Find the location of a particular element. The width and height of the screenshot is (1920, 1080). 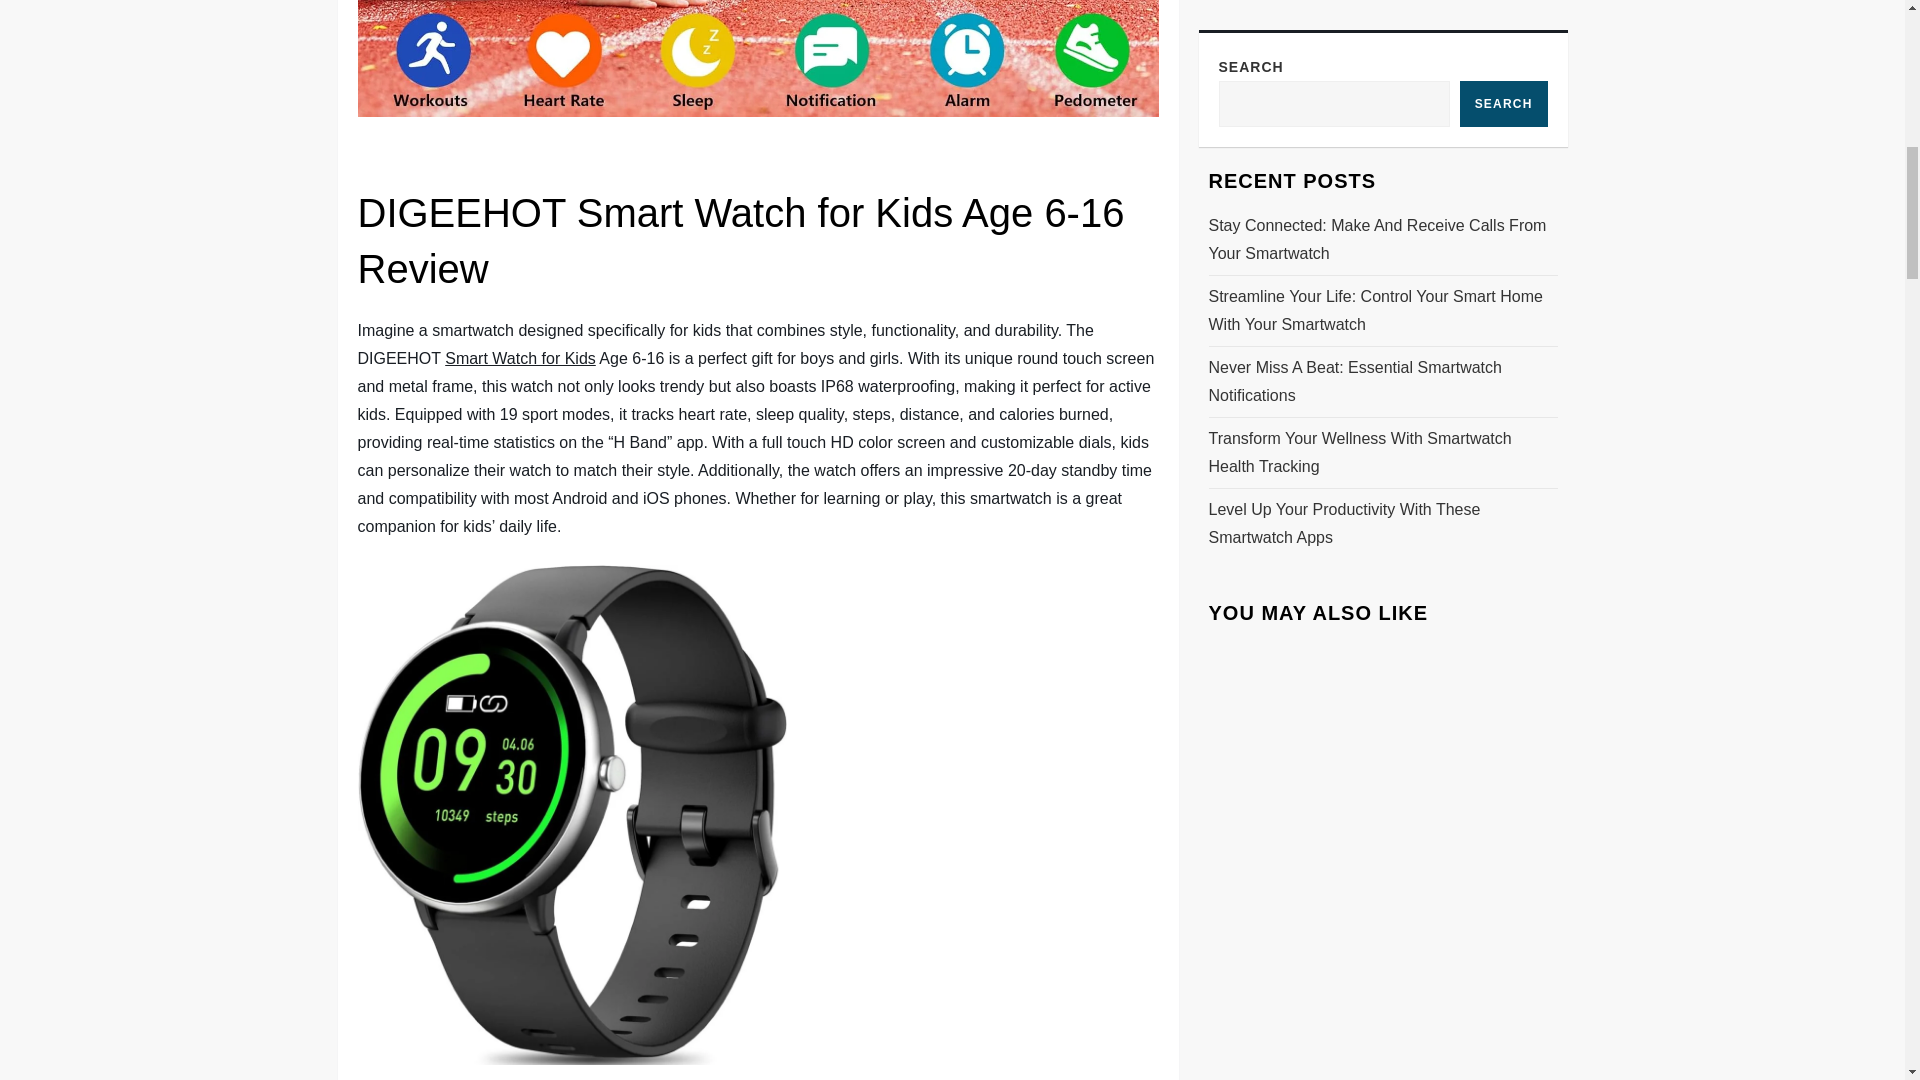

Smart Watch for Kids is located at coordinates (520, 358).